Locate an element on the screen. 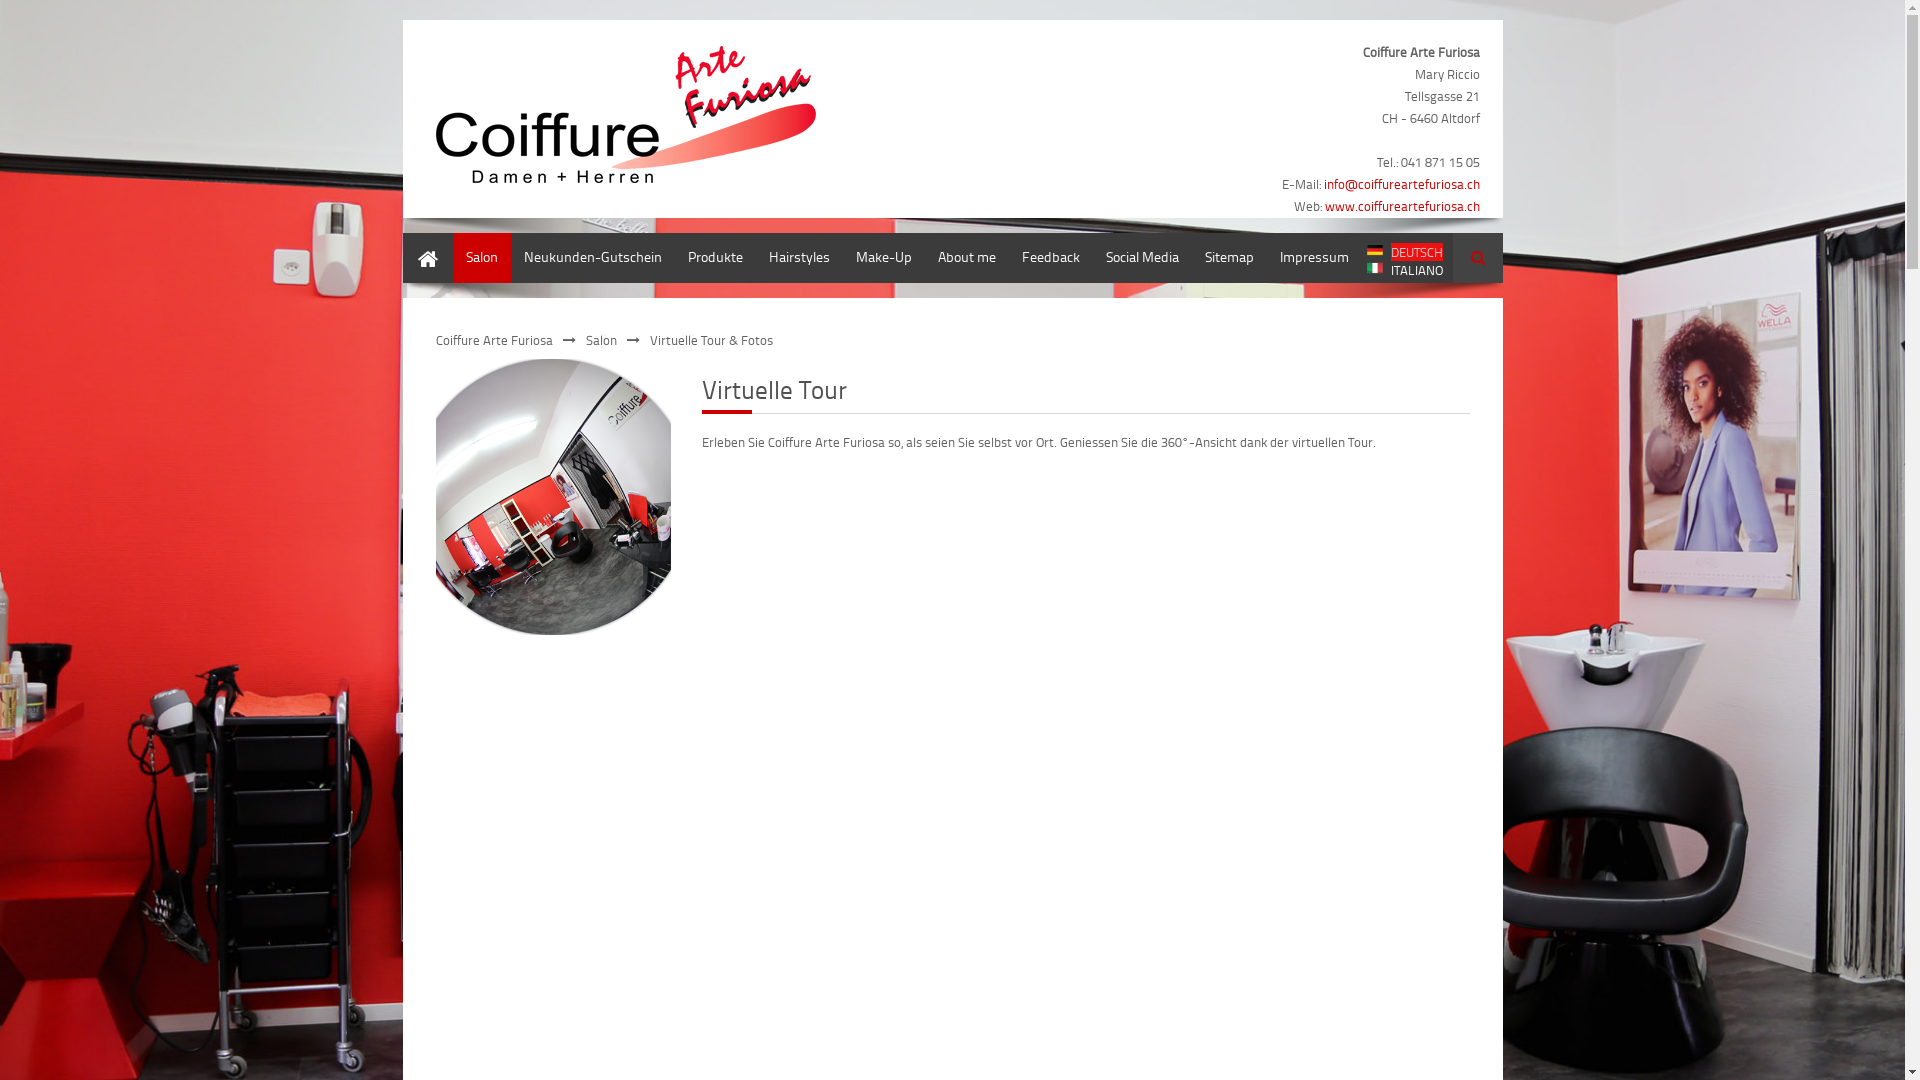  Feedback is located at coordinates (1050, 258).